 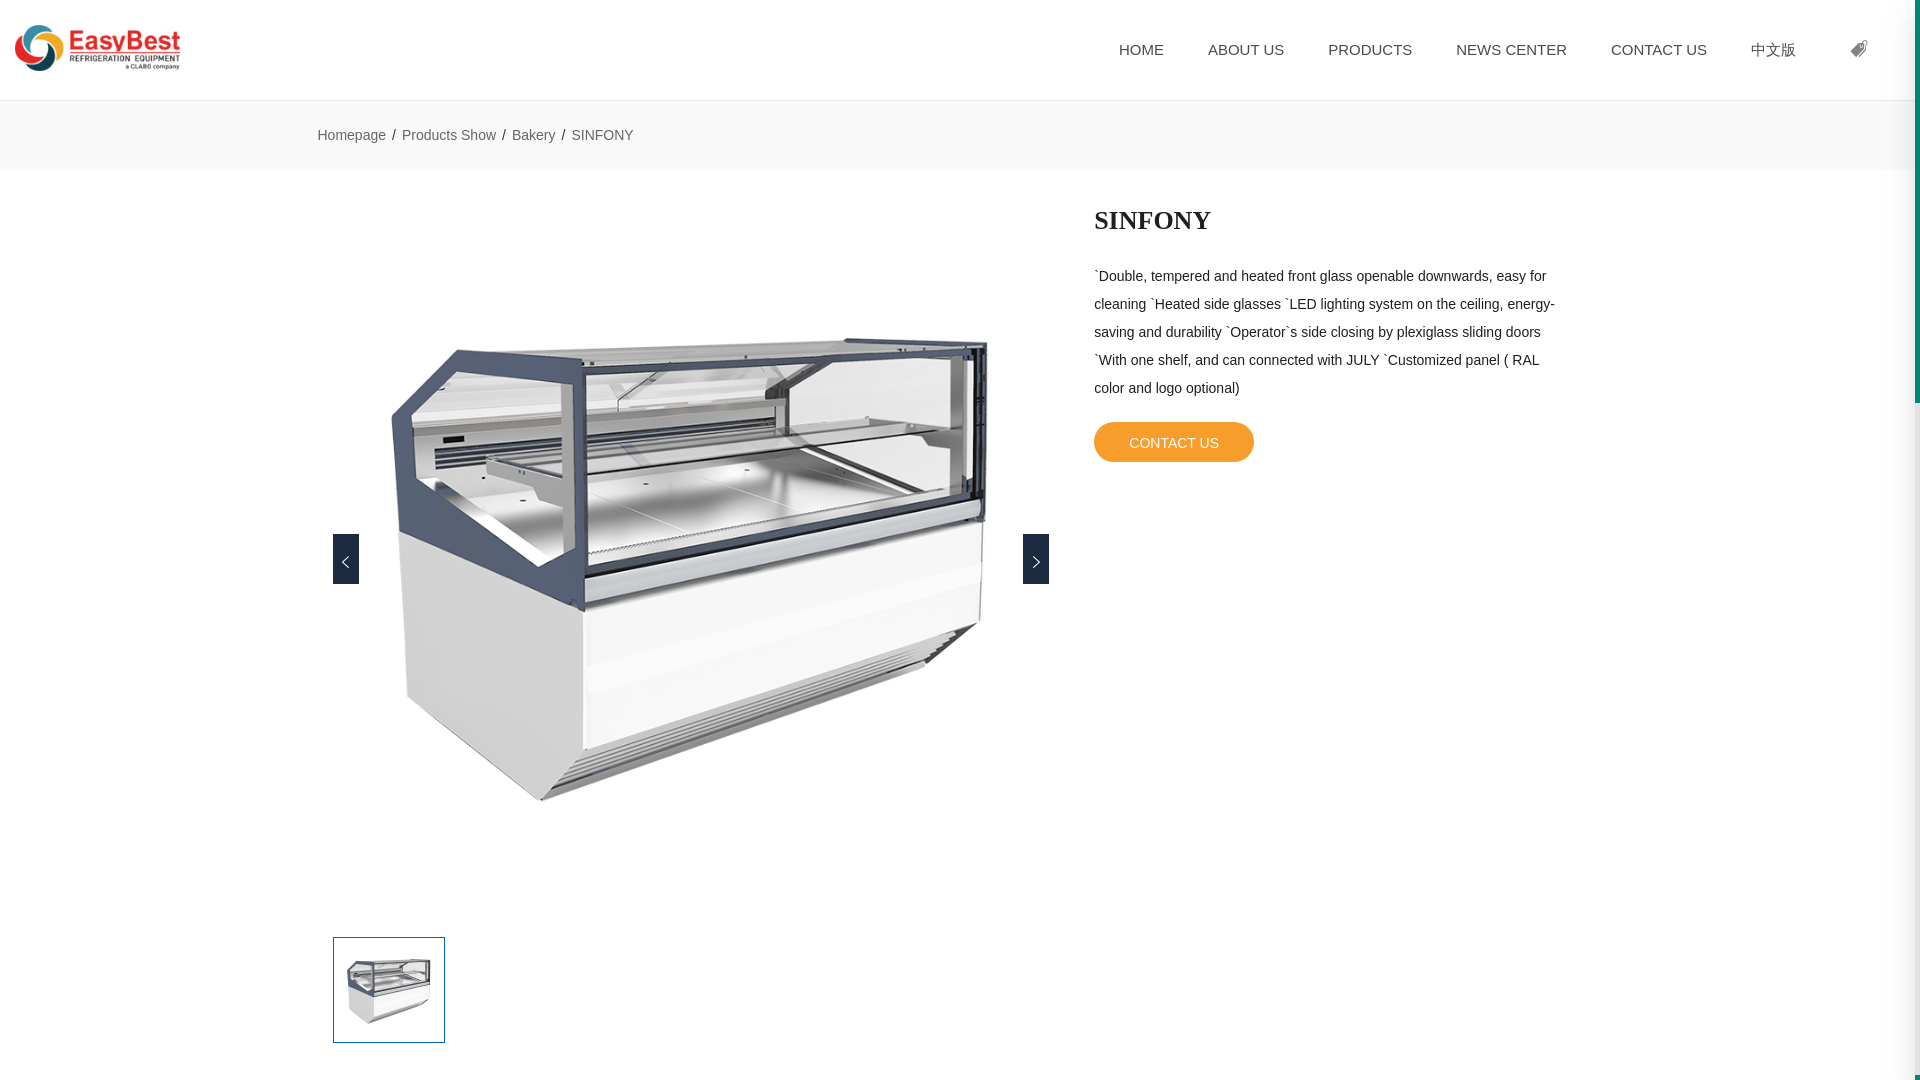 I want to click on SINFONY, so click(x=389, y=990).